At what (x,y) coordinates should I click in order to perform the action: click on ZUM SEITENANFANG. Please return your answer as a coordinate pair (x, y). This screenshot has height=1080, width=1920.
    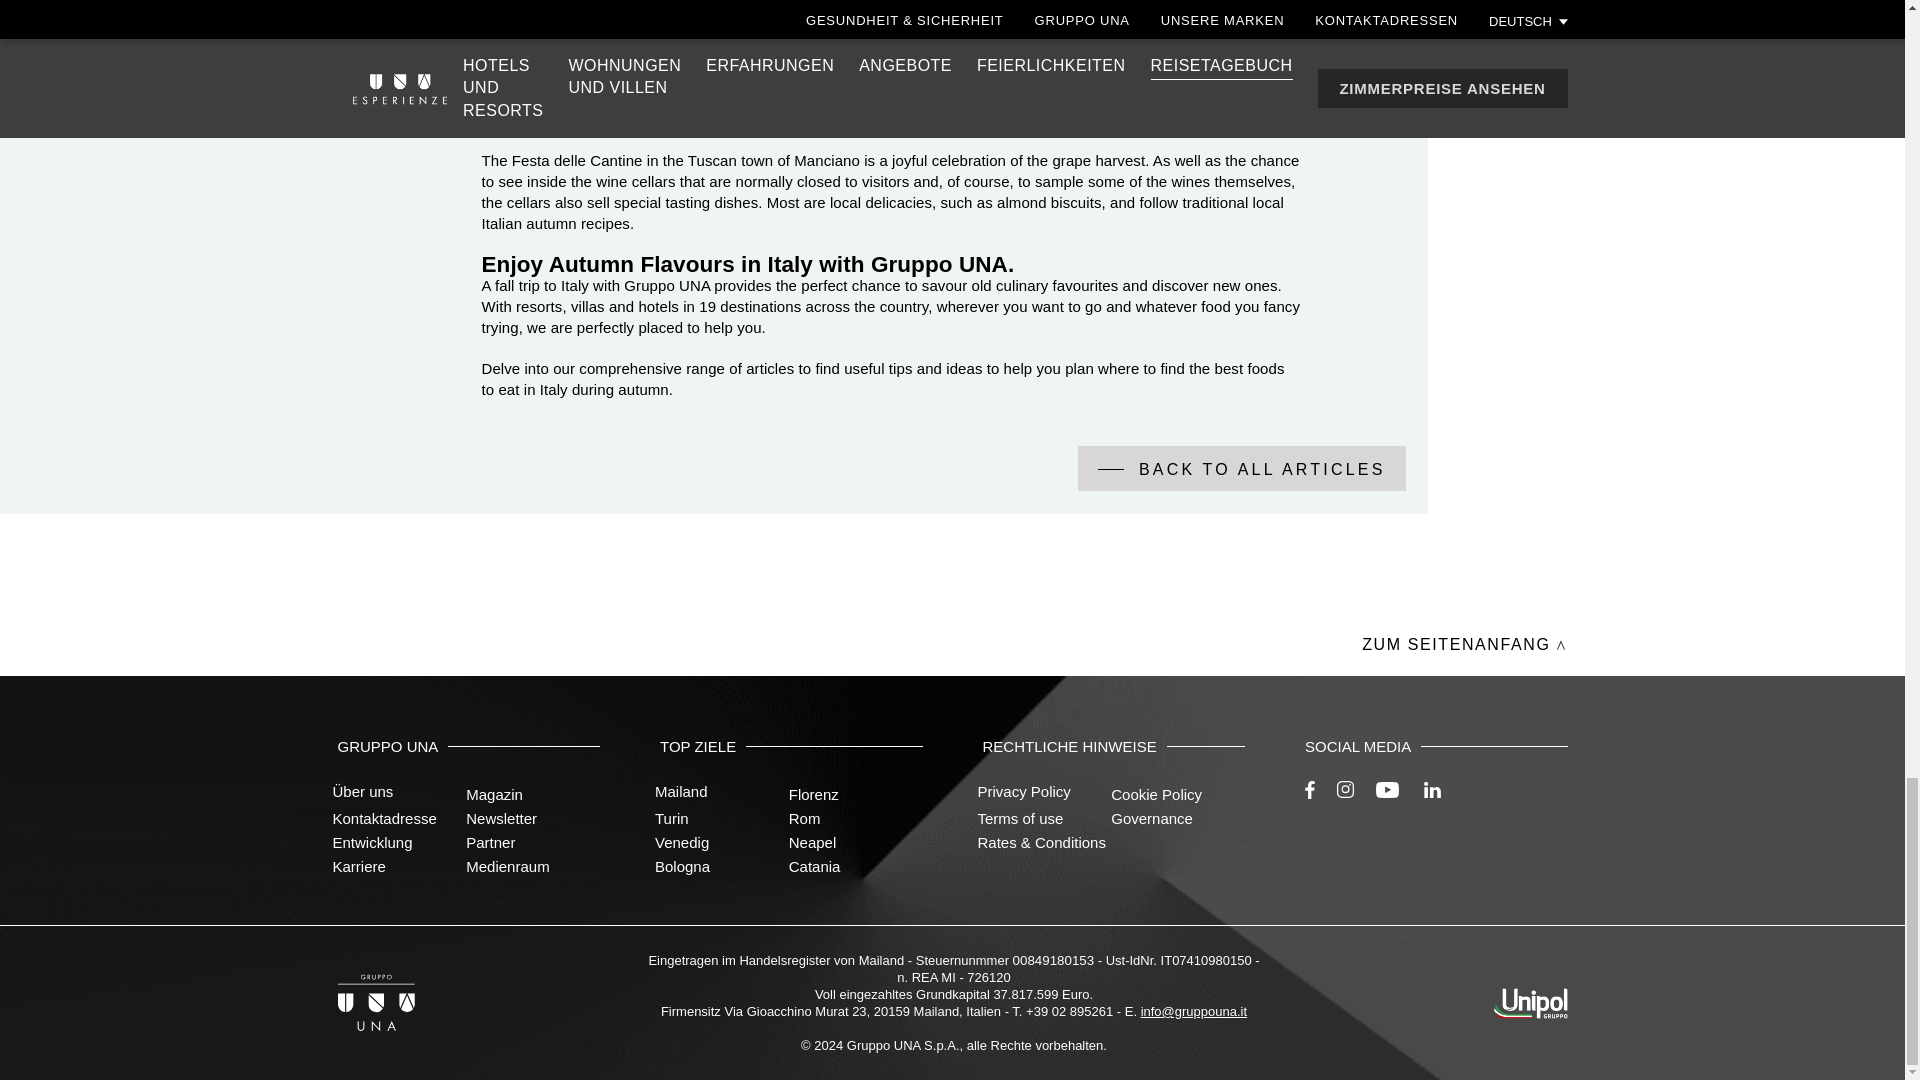
    Looking at the image, I should click on (1462, 644).